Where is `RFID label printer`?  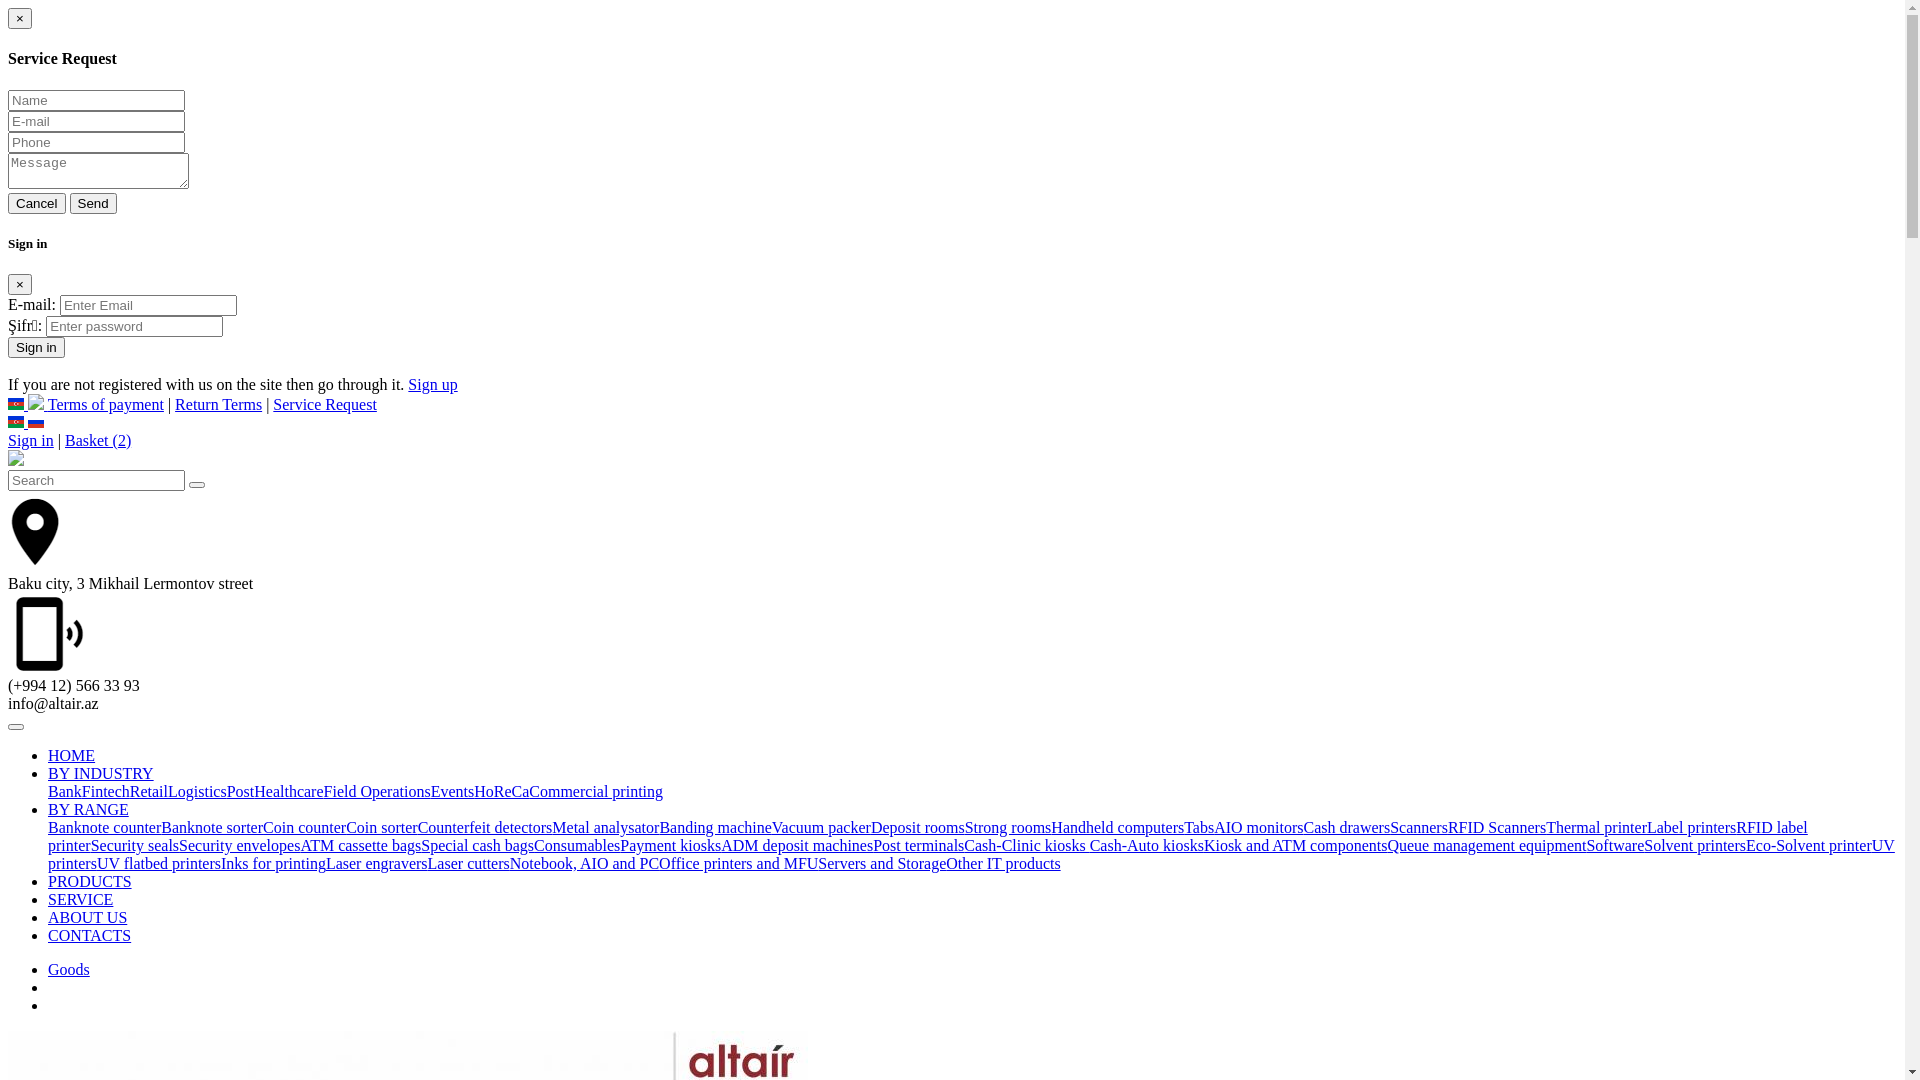 RFID label printer is located at coordinates (928, 836).